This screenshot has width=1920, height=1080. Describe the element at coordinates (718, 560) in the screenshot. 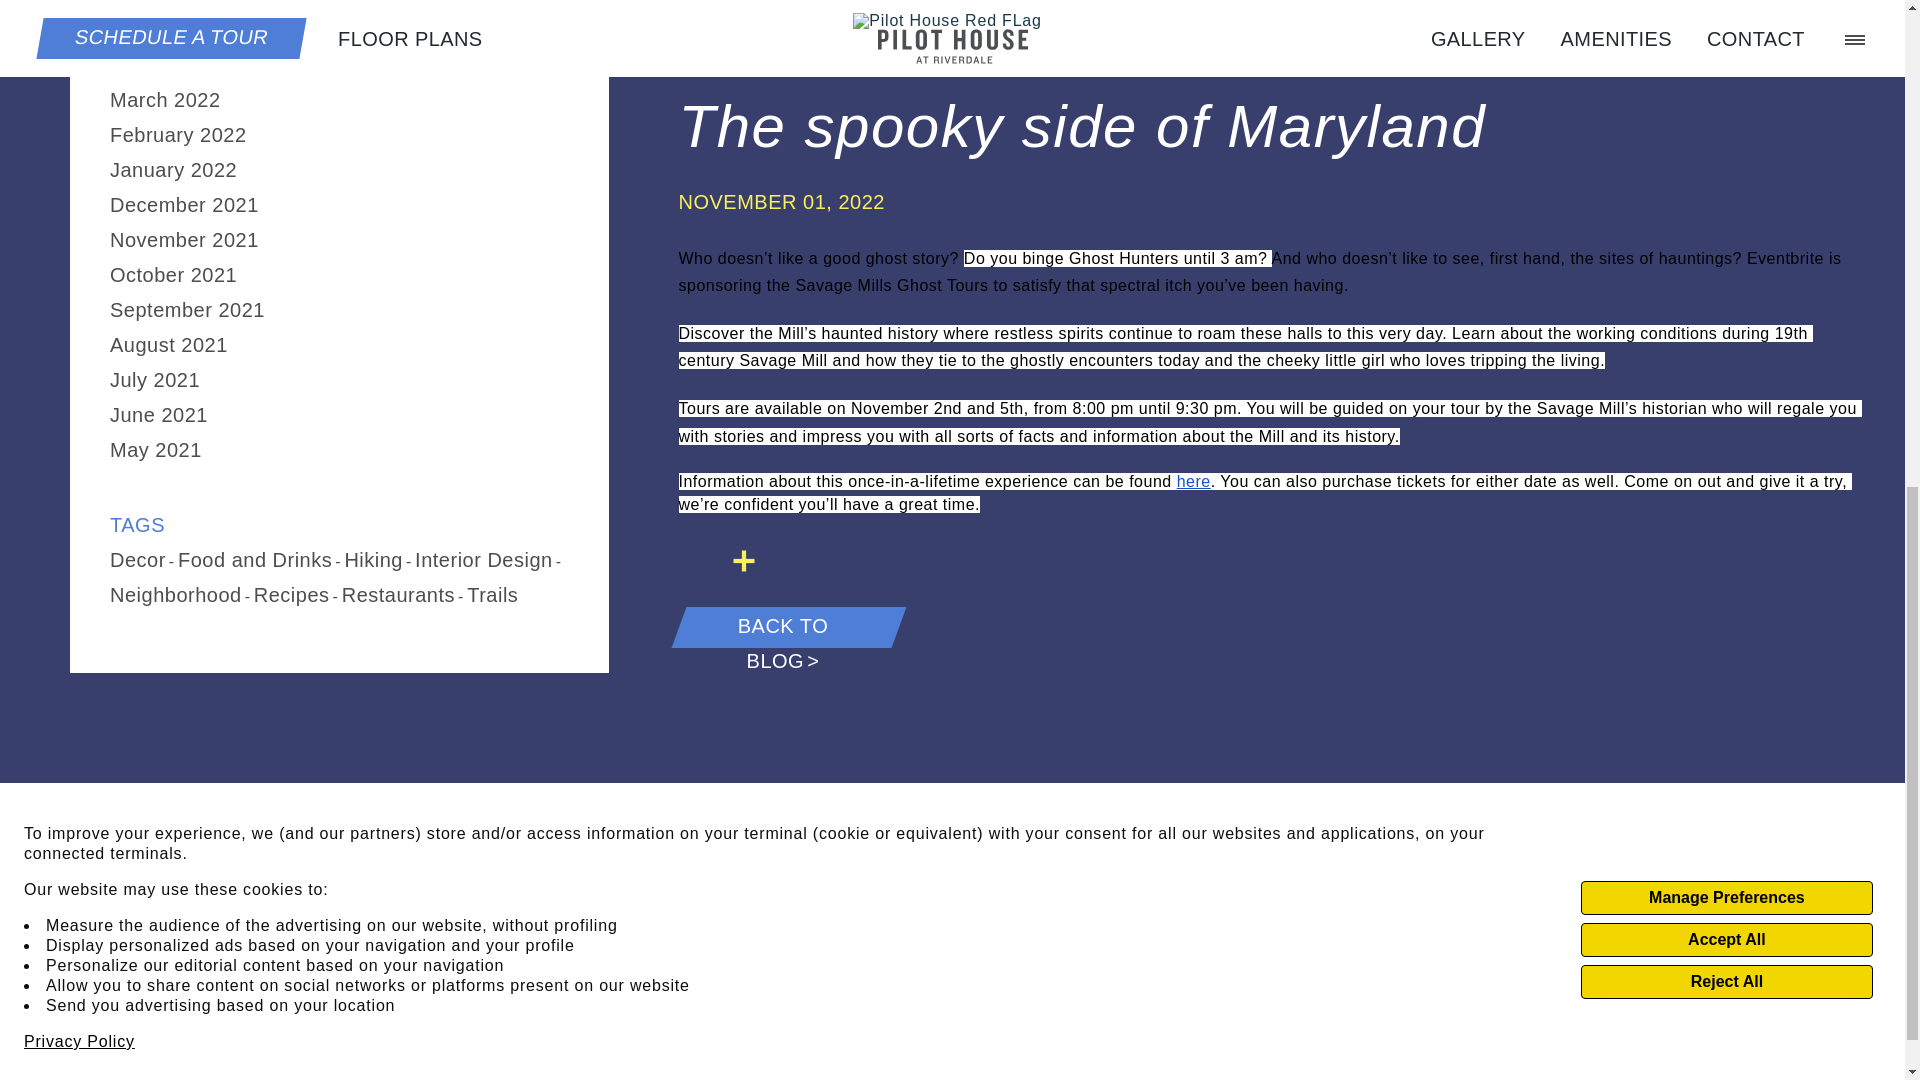

I see `Email` at that location.